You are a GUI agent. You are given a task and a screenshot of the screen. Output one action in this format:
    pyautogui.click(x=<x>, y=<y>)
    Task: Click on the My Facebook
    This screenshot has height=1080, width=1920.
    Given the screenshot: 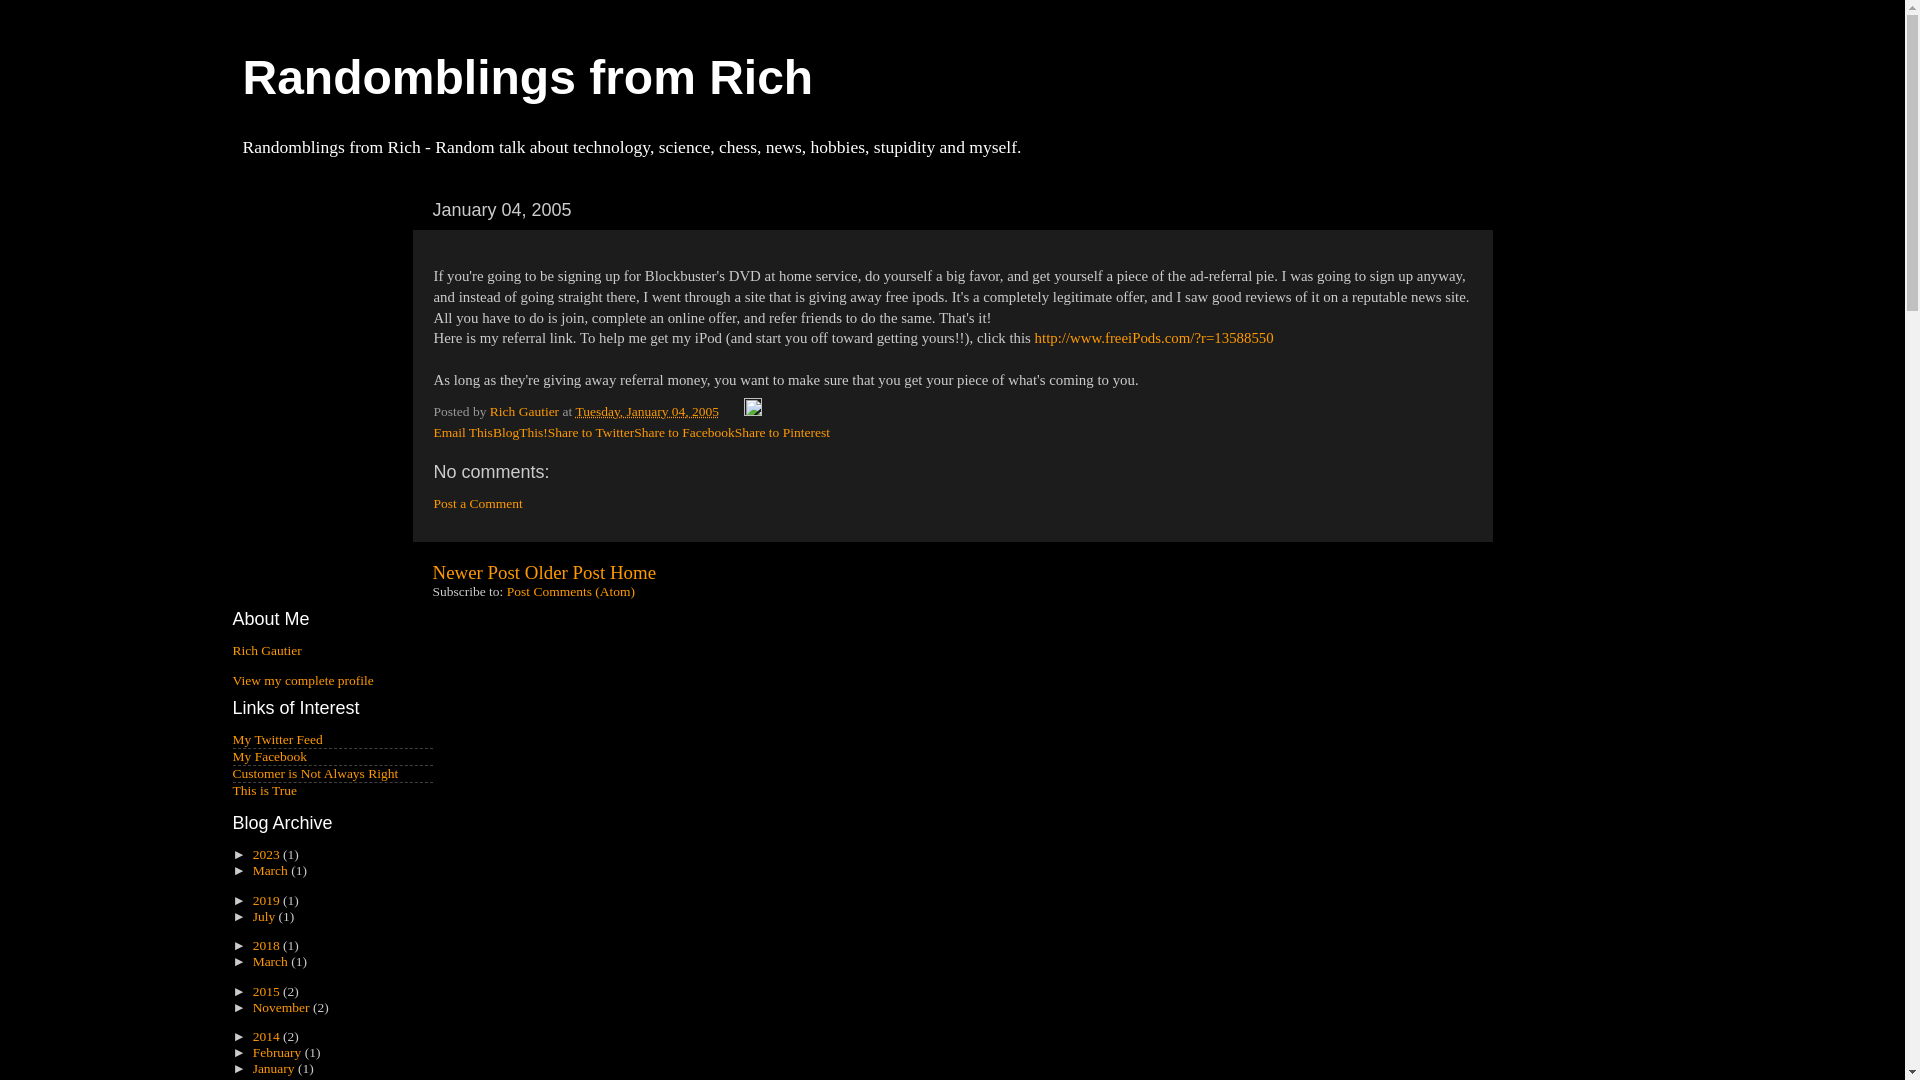 What is the action you would take?
    pyautogui.click(x=270, y=756)
    